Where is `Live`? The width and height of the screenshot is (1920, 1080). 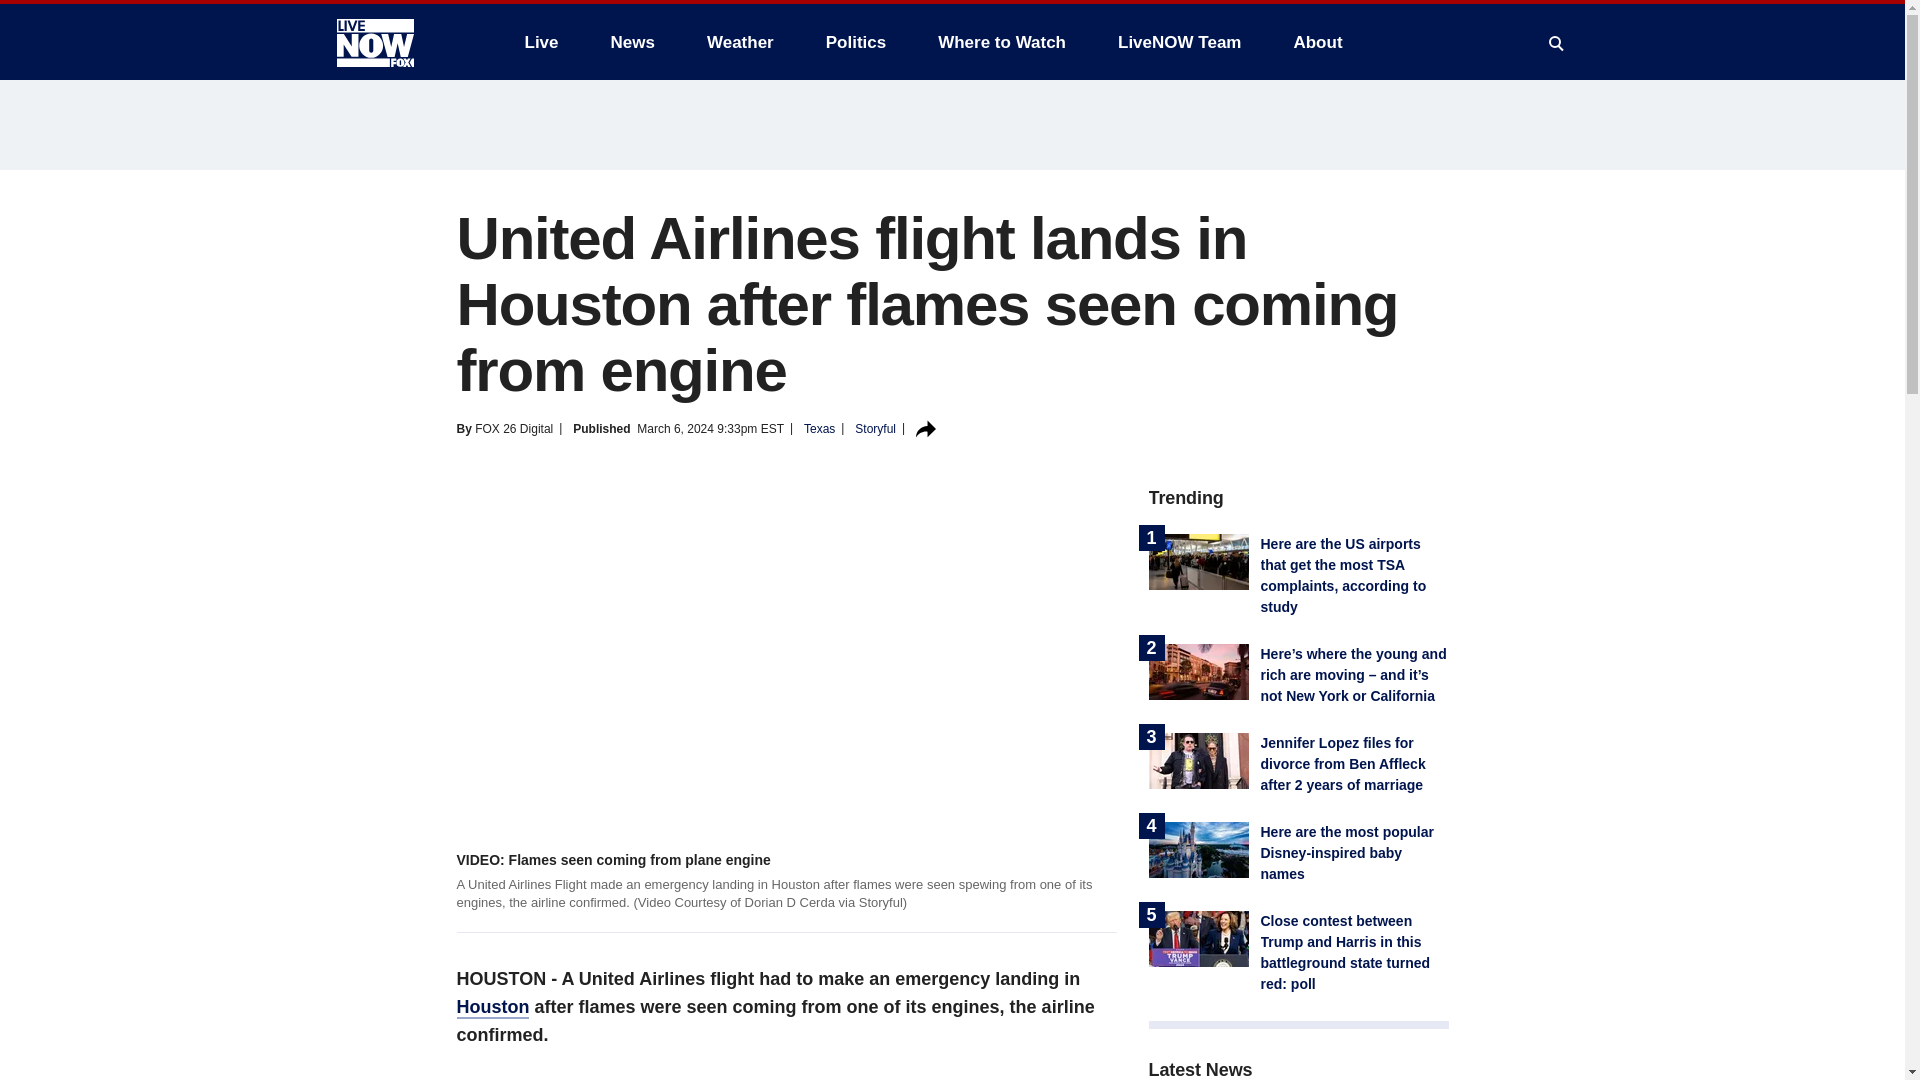
Live is located at coordinates (541, 42).